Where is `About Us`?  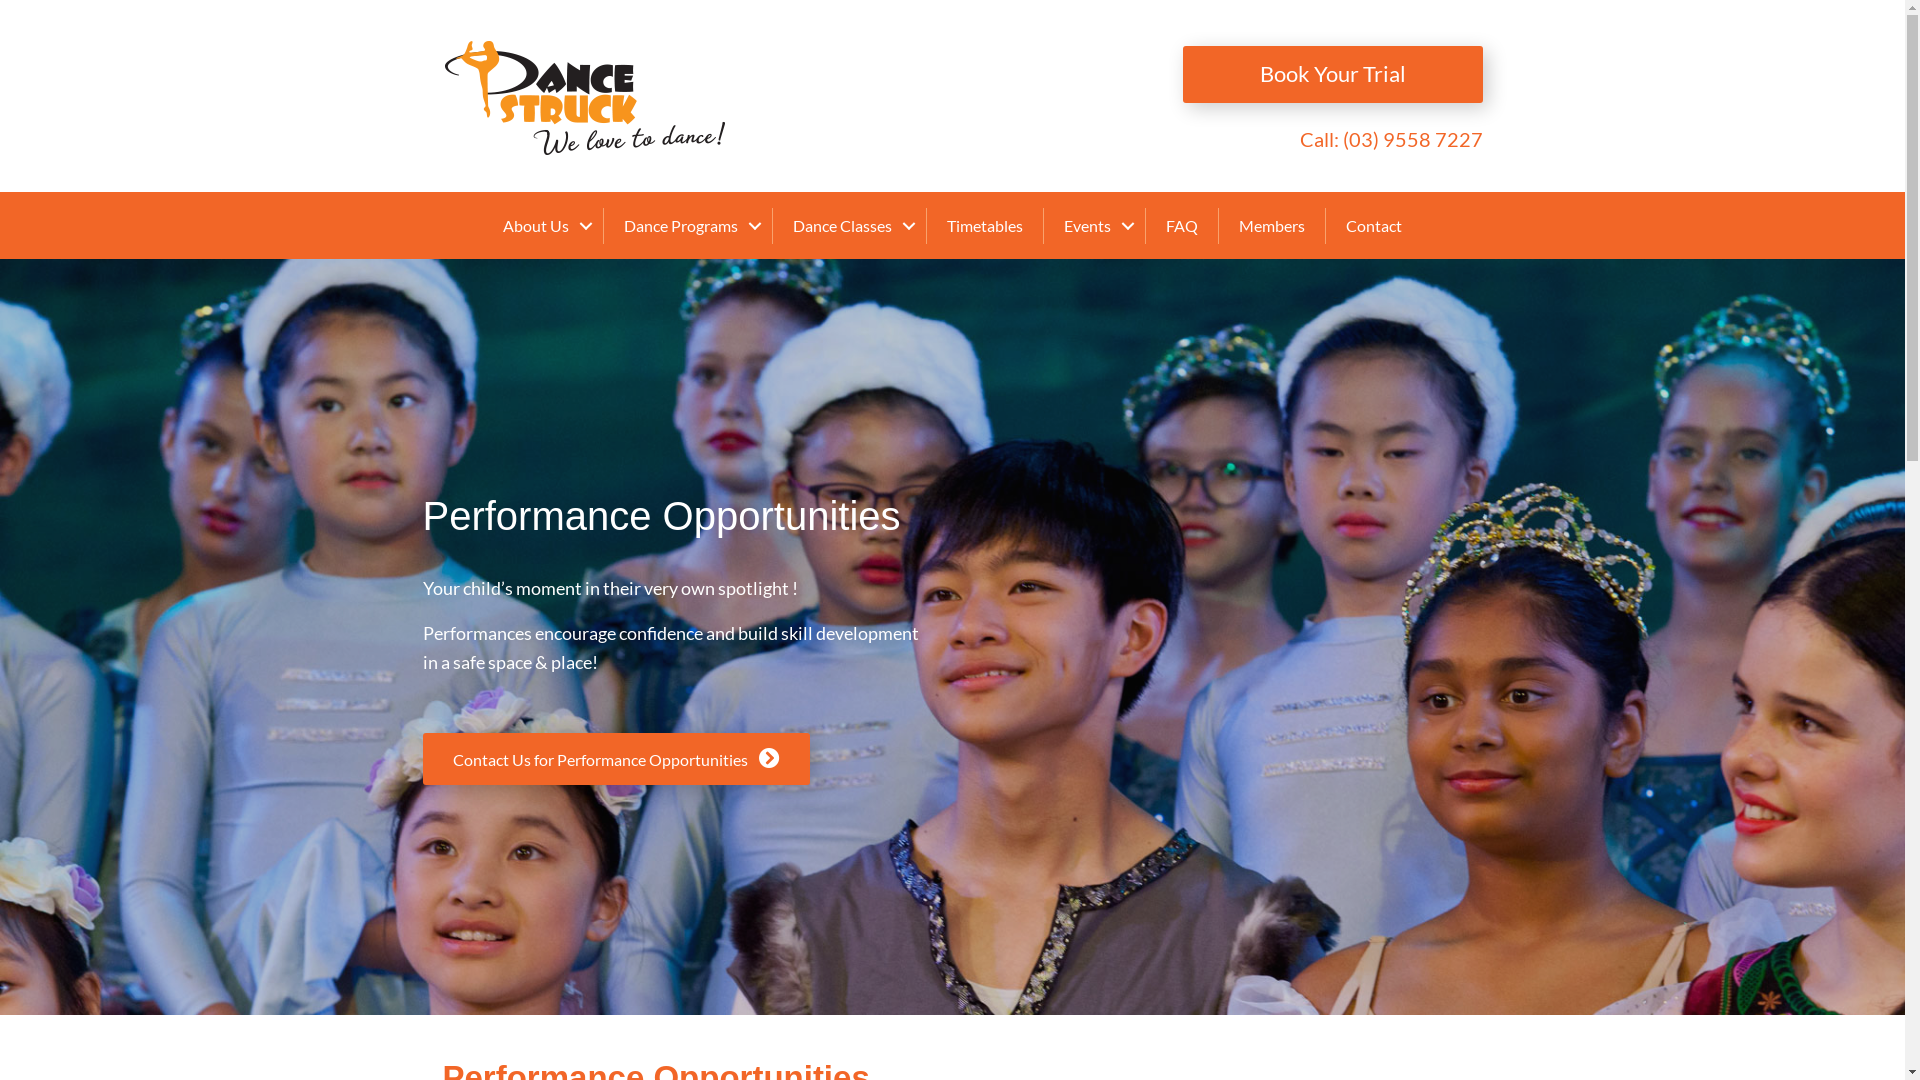 About Us is located at coordinates (543, 226).